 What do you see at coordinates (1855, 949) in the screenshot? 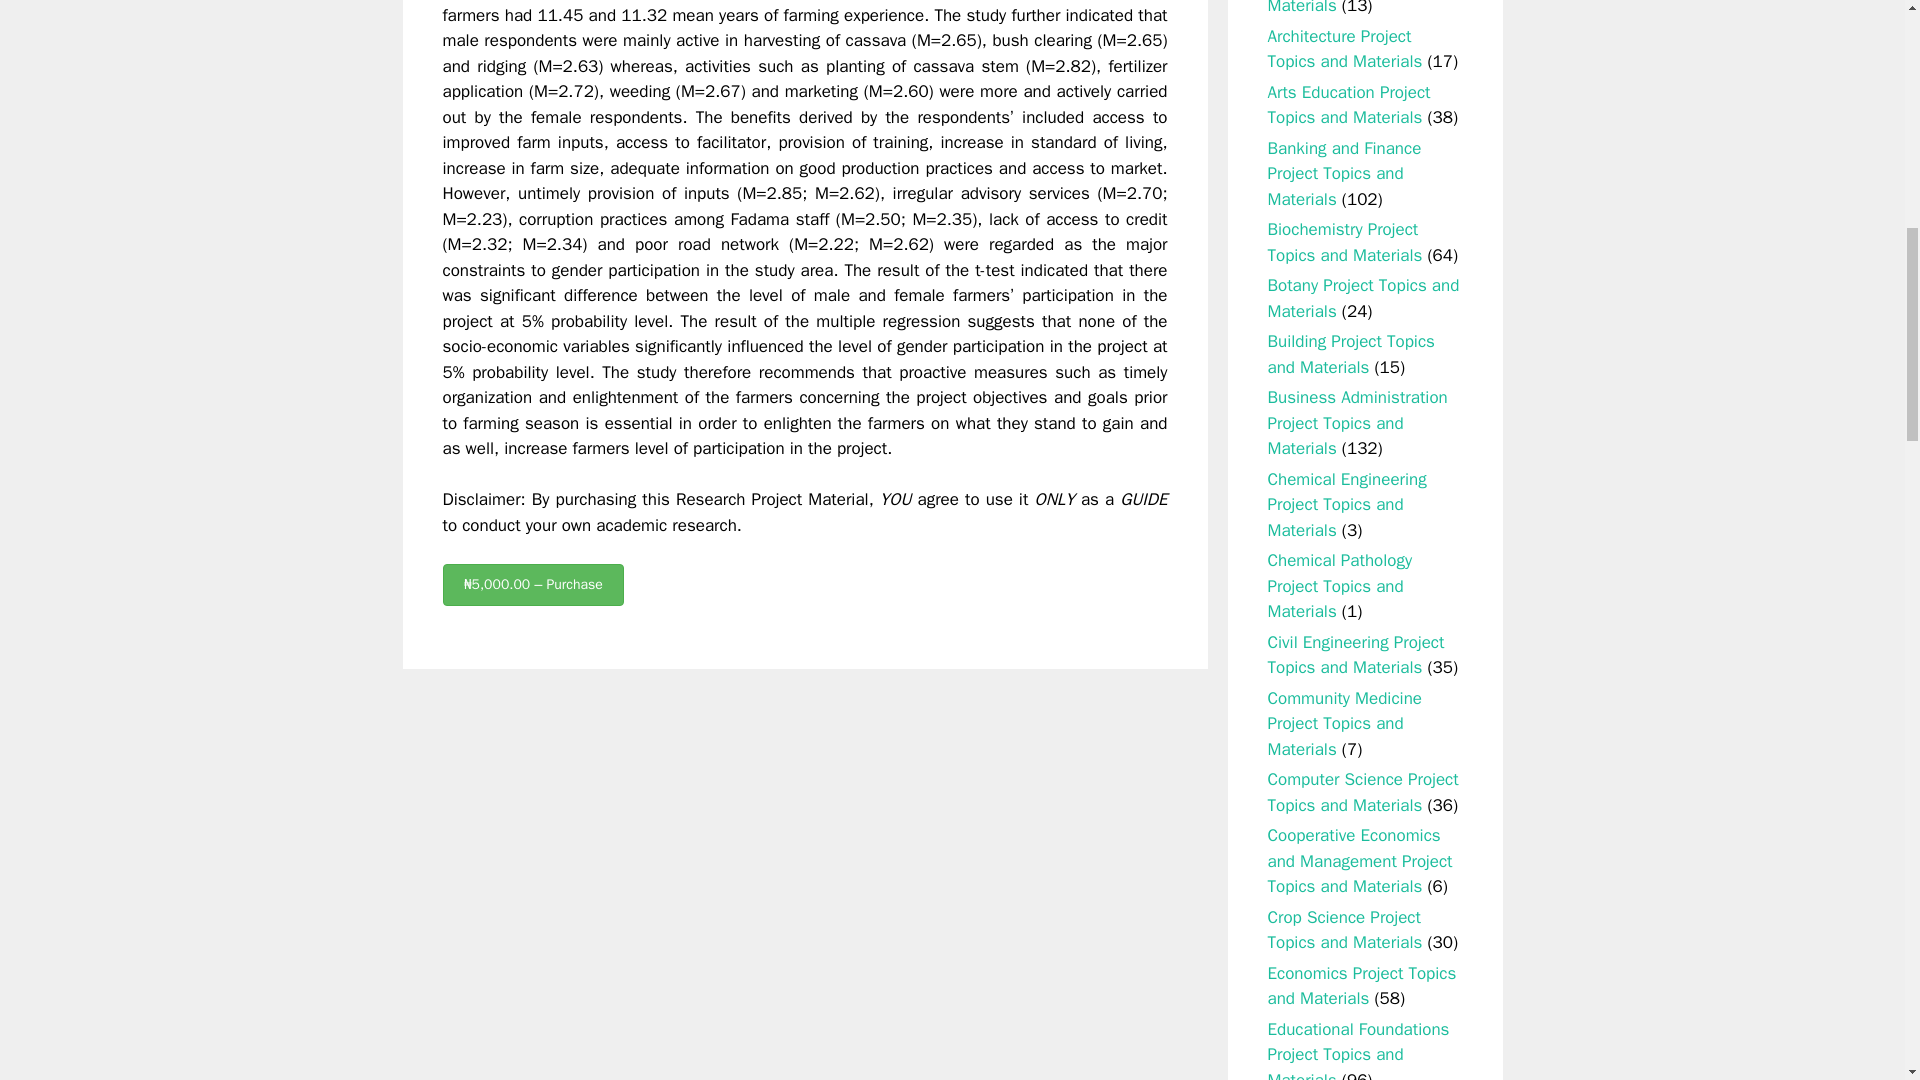
I see `Scroll back to top` at bounding box center [1855, 949].